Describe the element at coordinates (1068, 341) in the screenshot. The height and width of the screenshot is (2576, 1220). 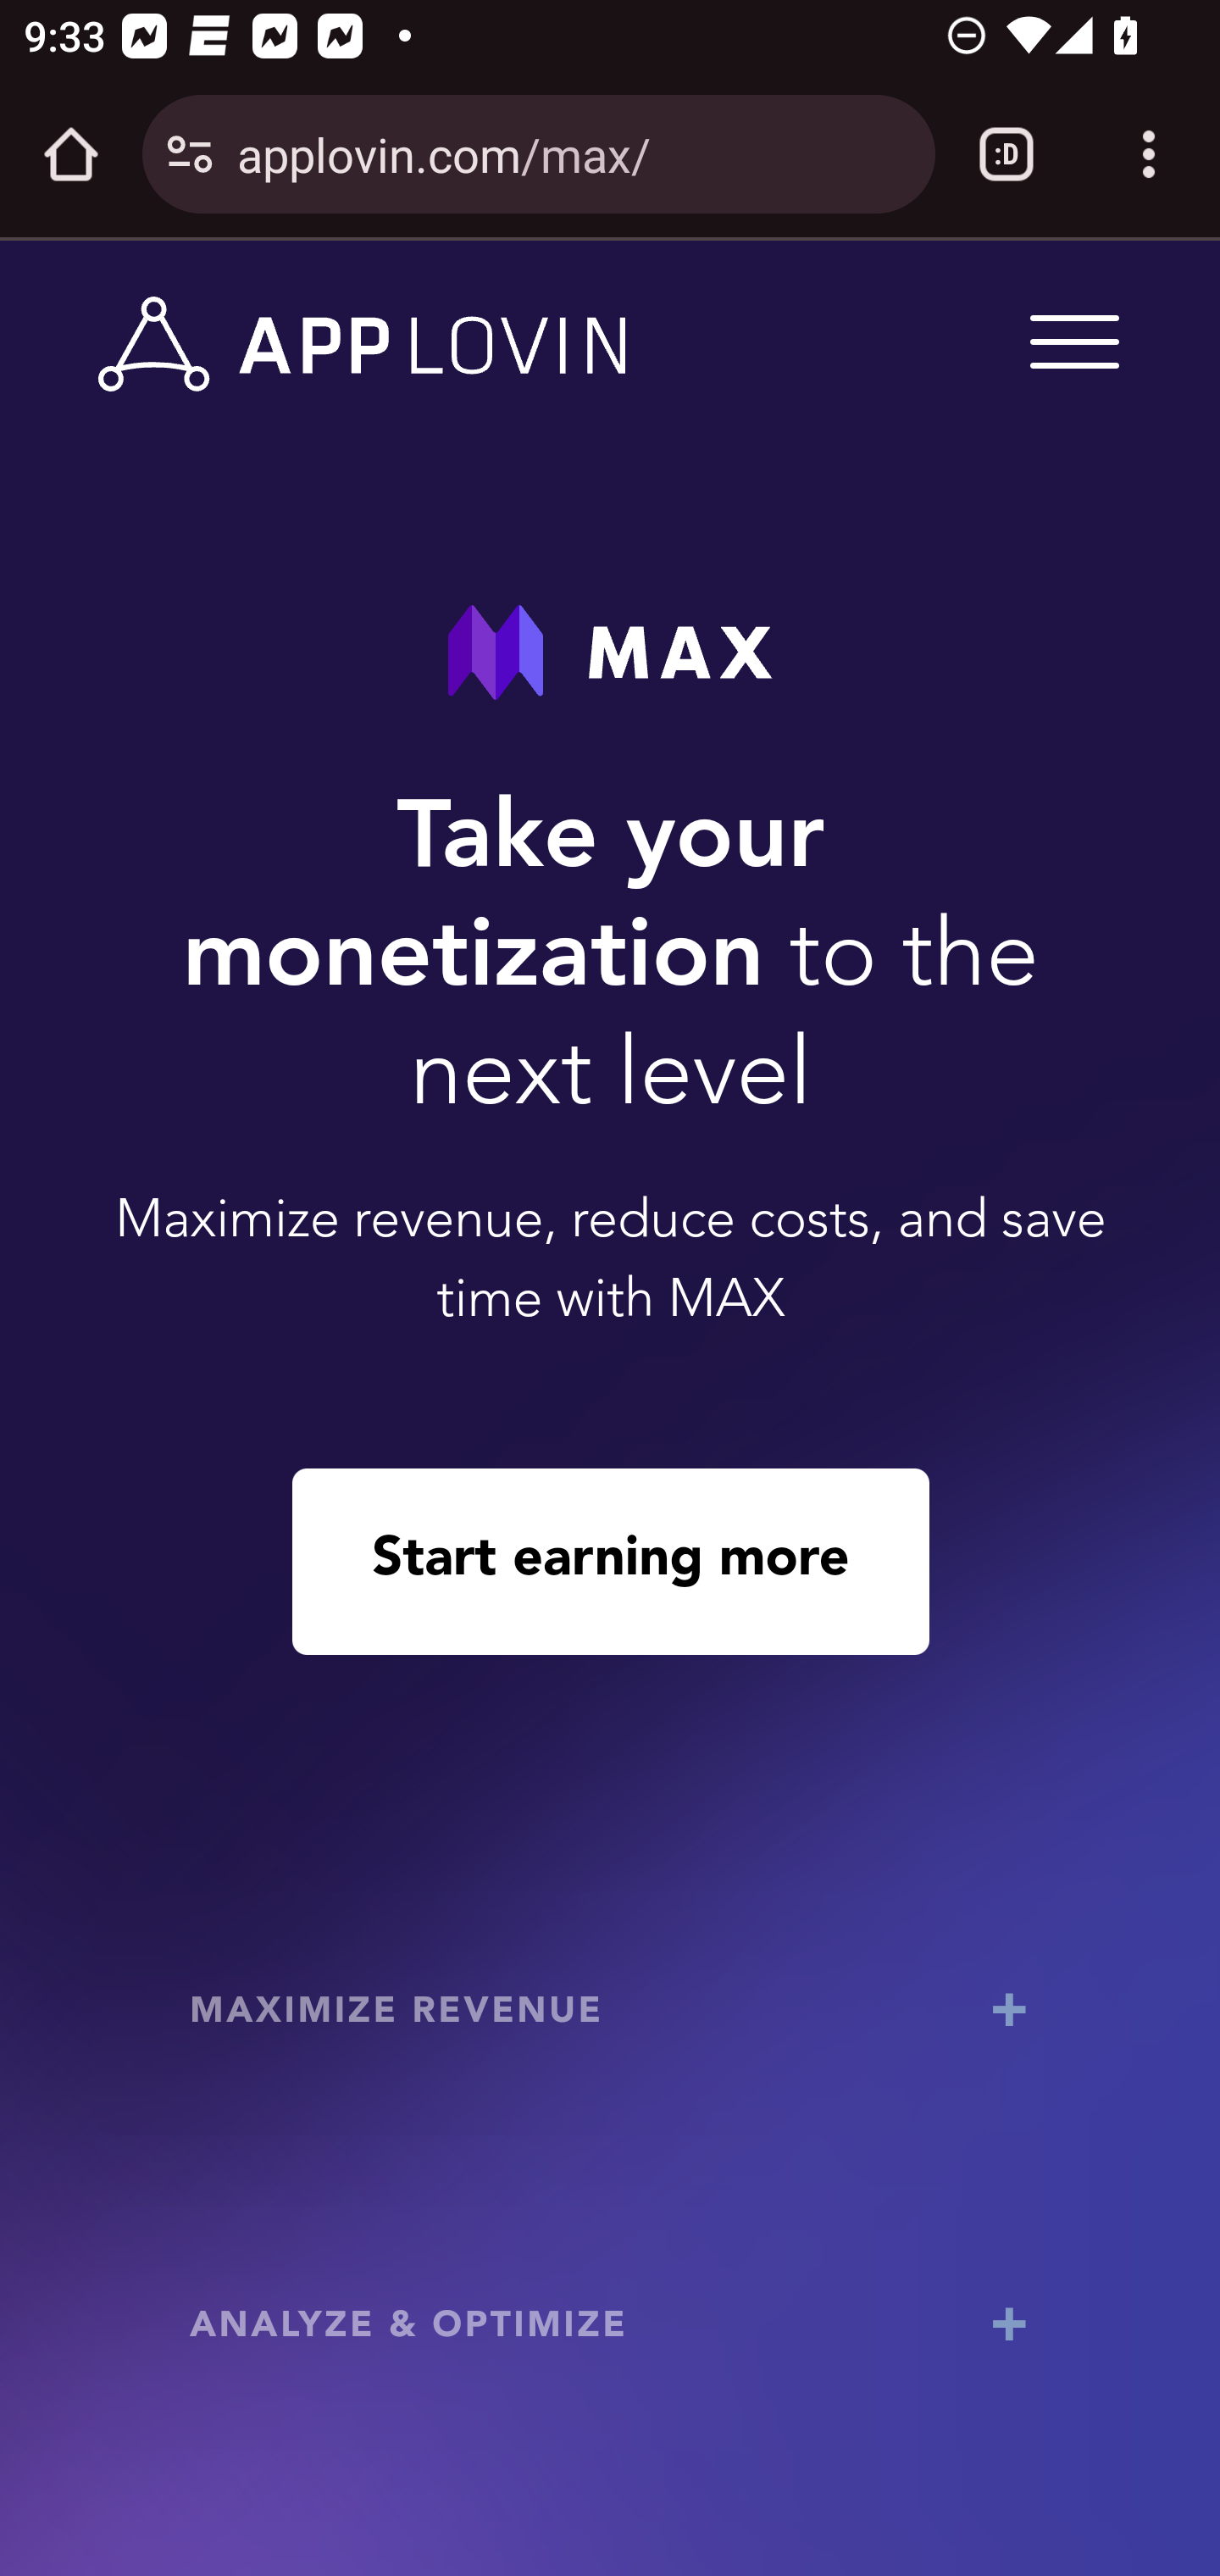
I see `Menu Trigger` at that location.